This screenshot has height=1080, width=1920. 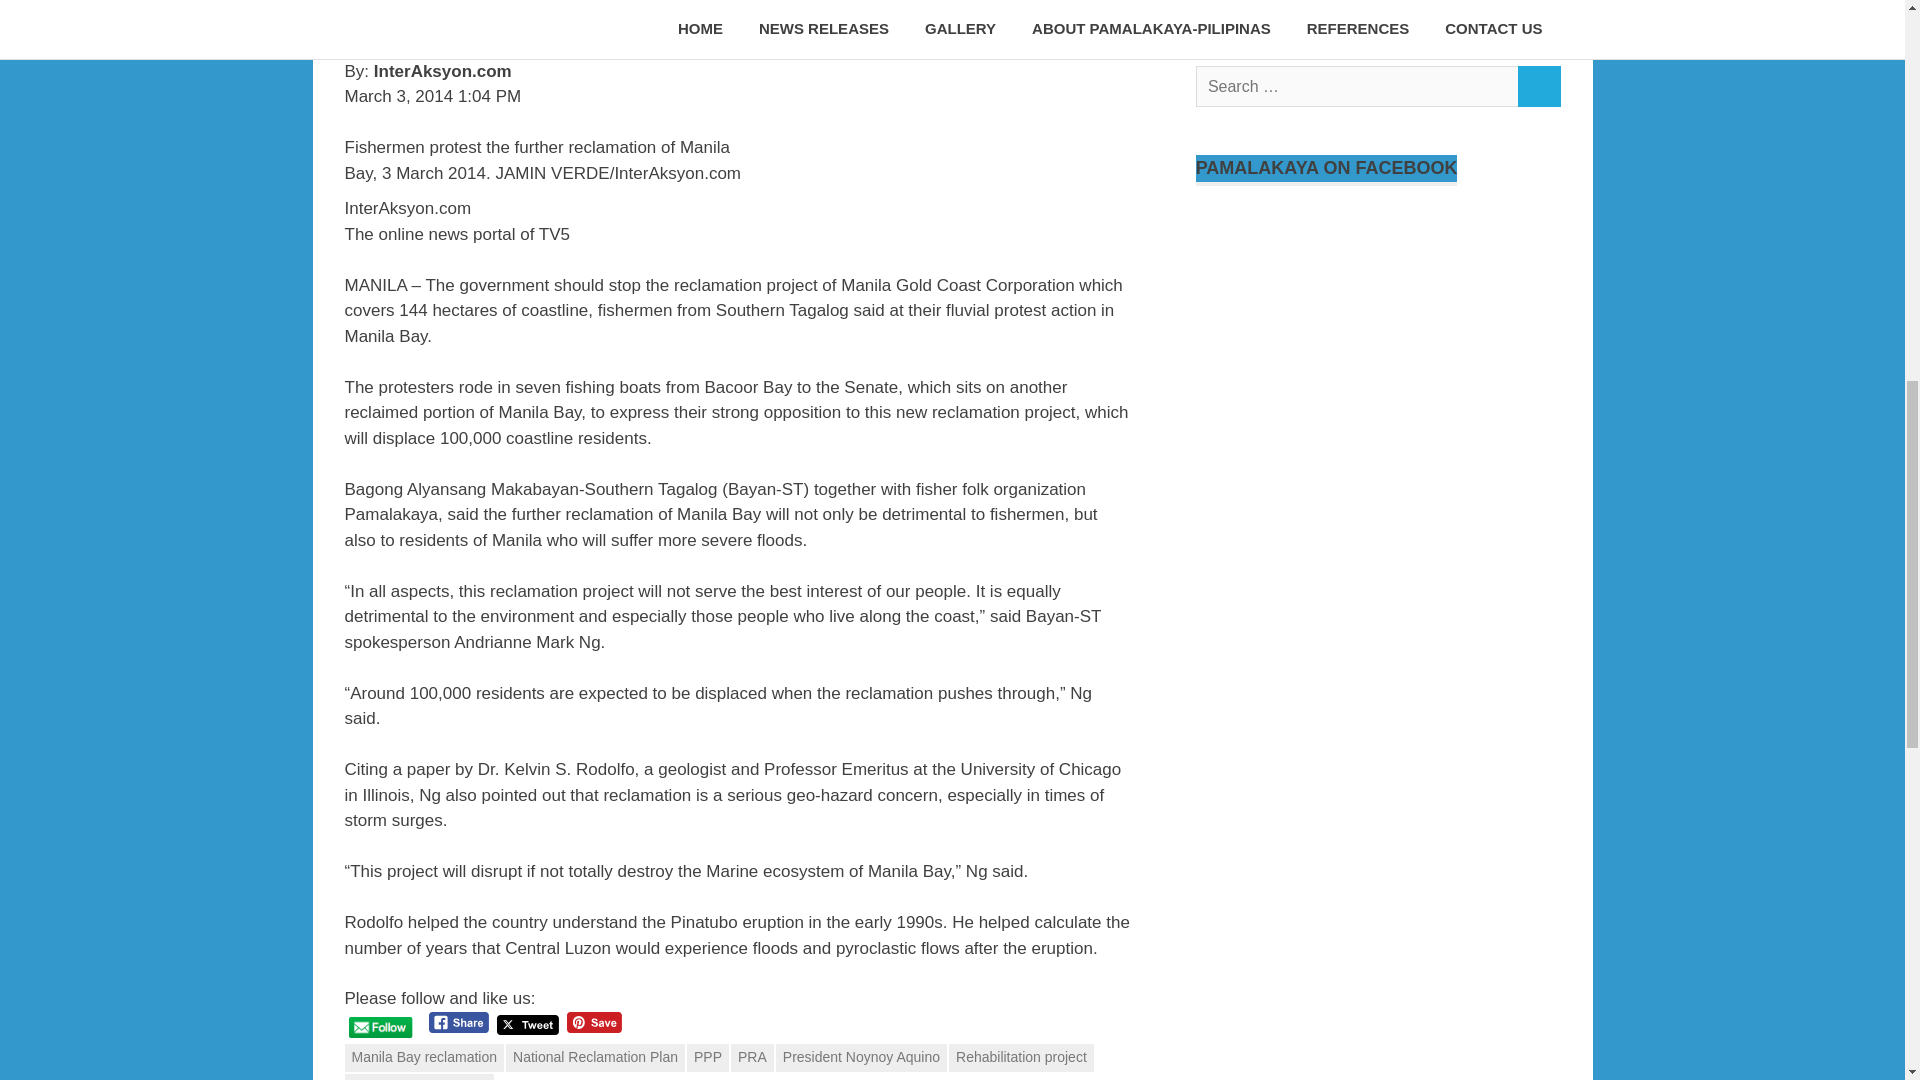 I want to click on National Reclamation Plan, so click(x=596, y=1058).